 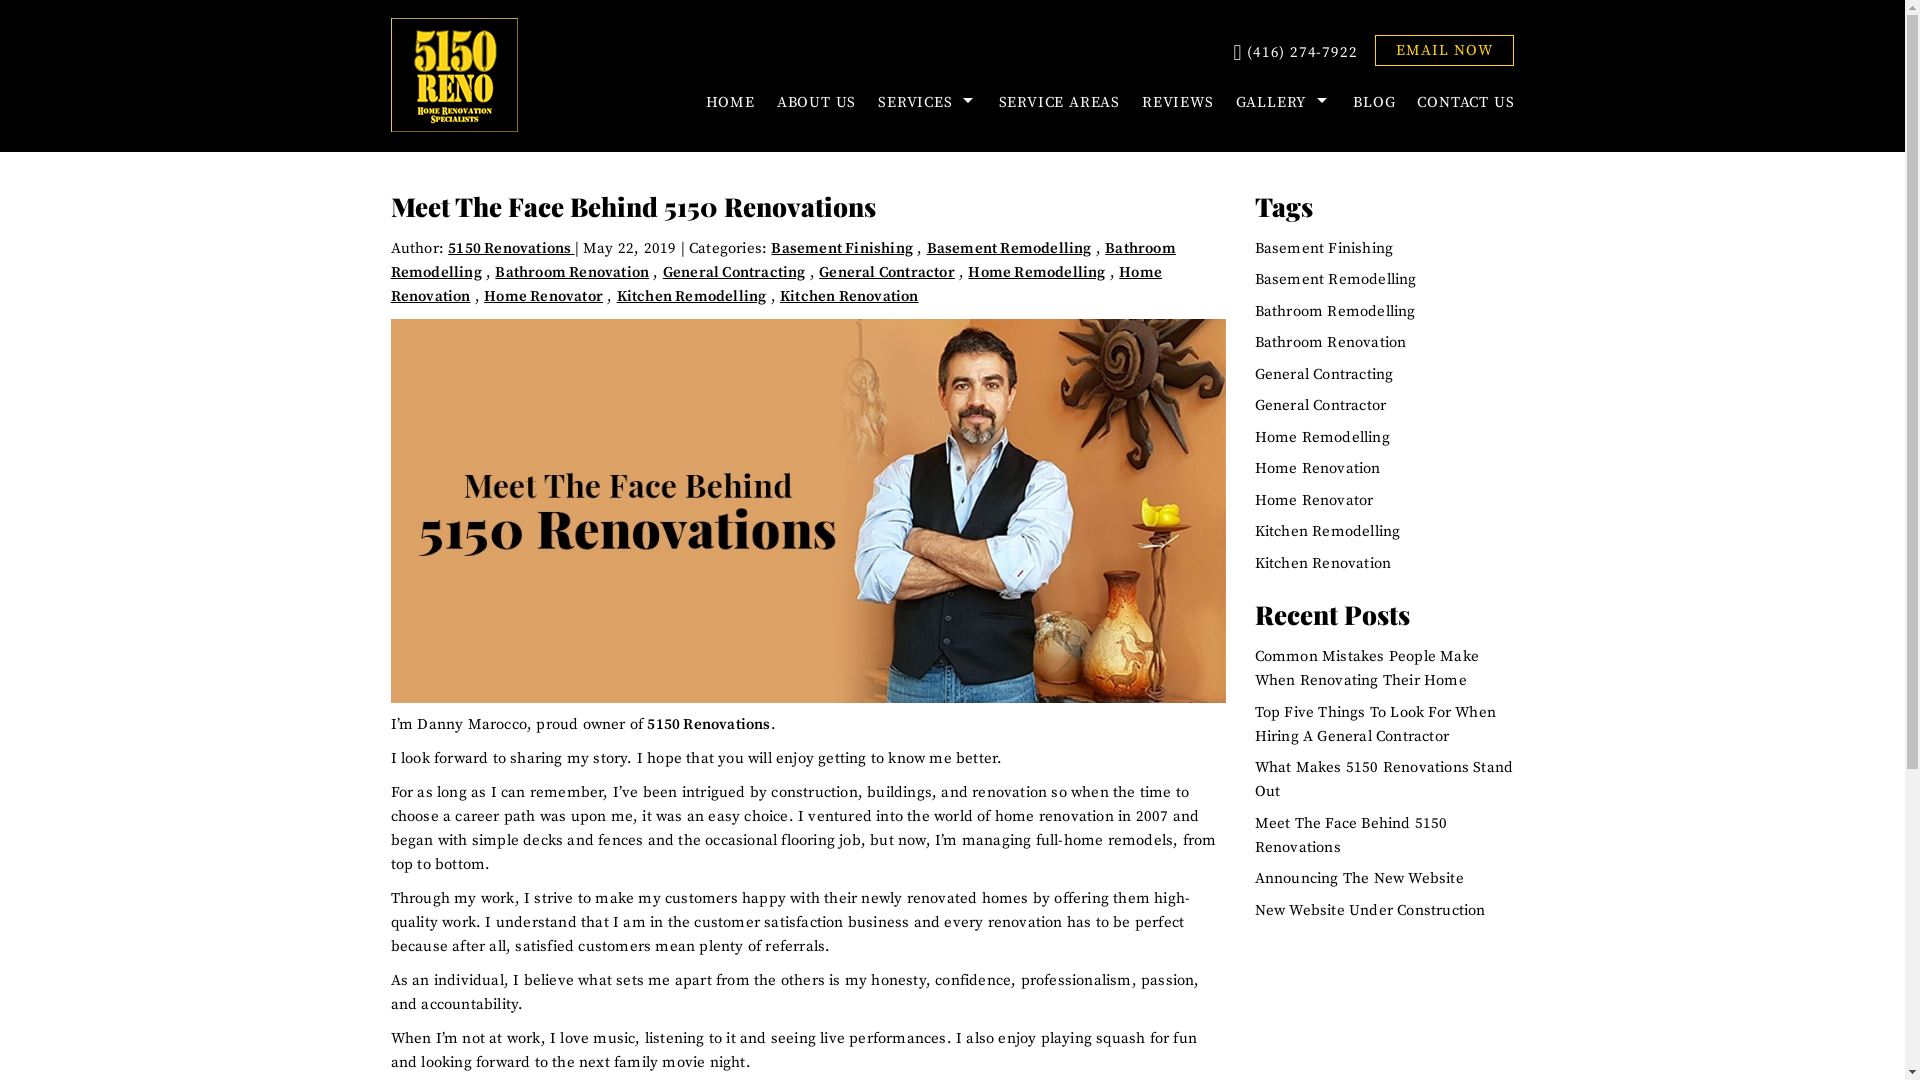 I want to click on General Contractor, so click(x=887, y=272).